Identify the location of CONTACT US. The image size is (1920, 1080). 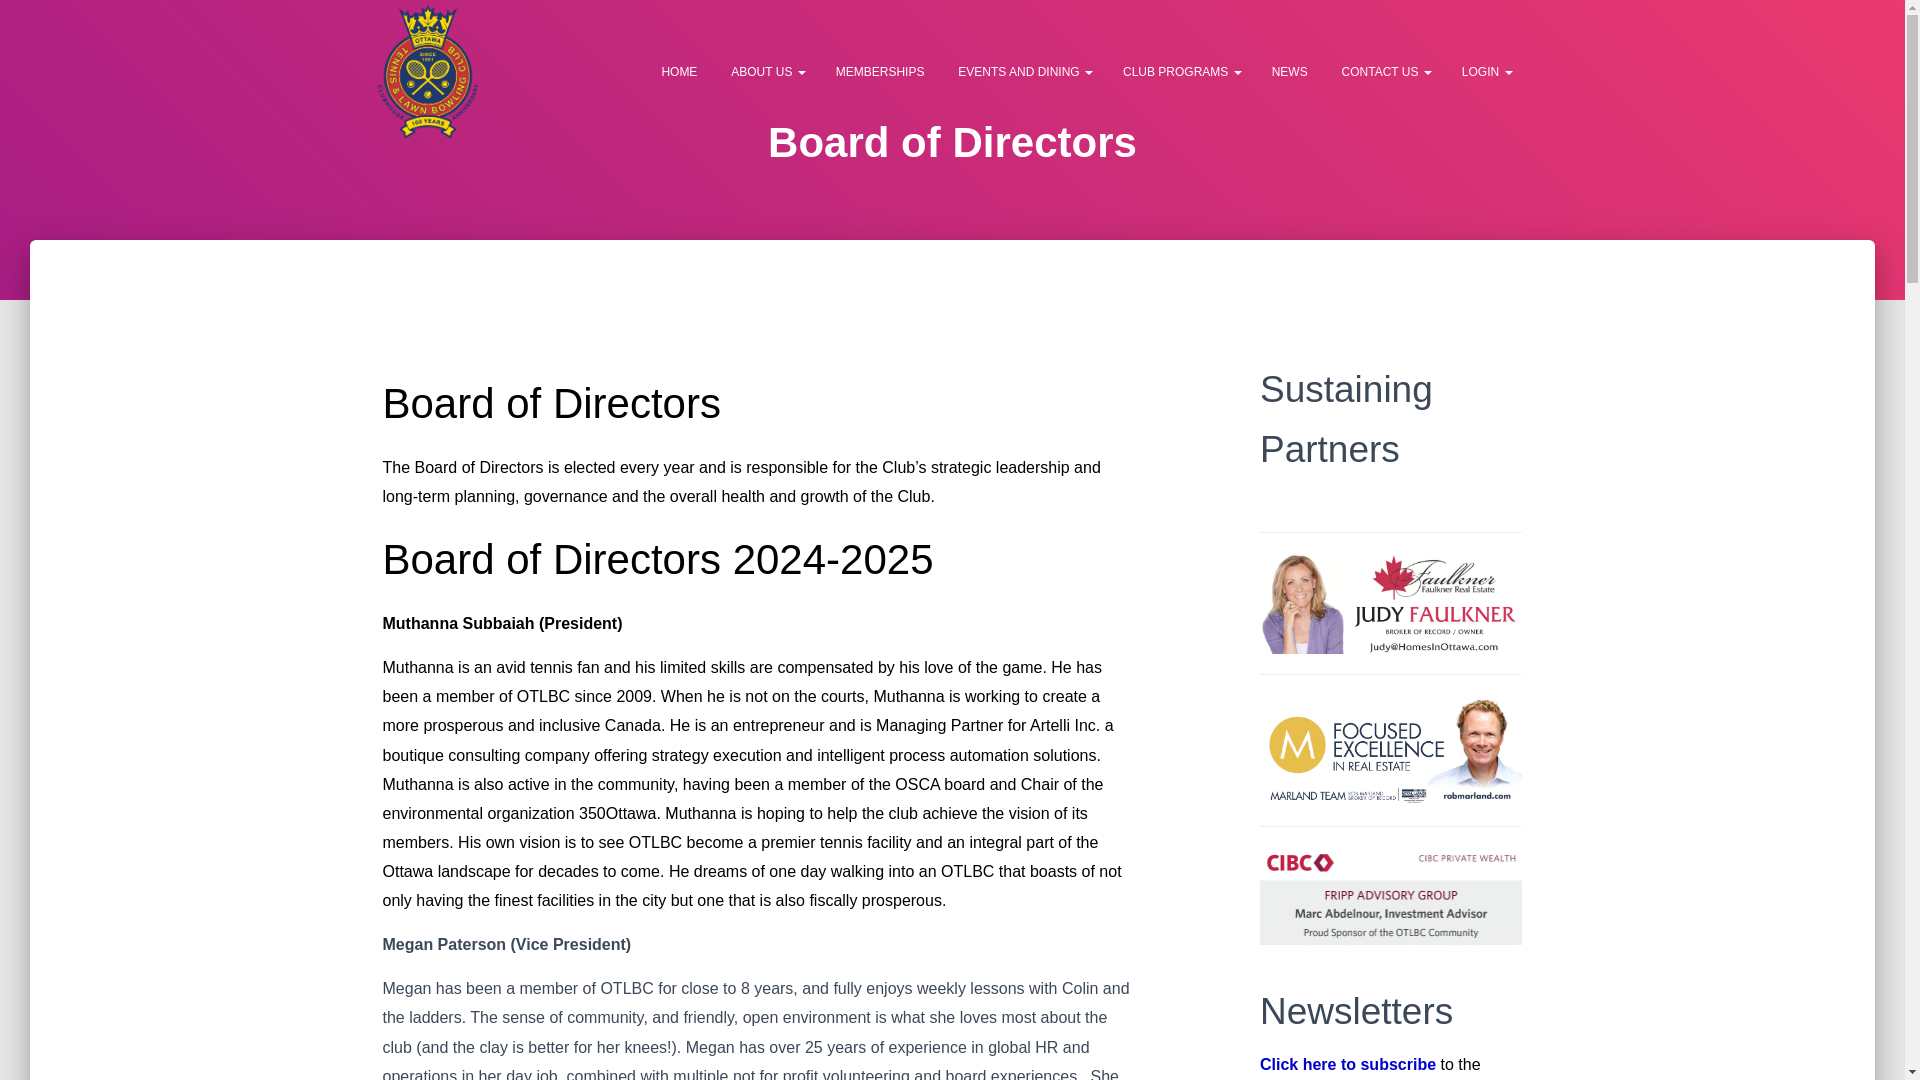
(1386, 72).